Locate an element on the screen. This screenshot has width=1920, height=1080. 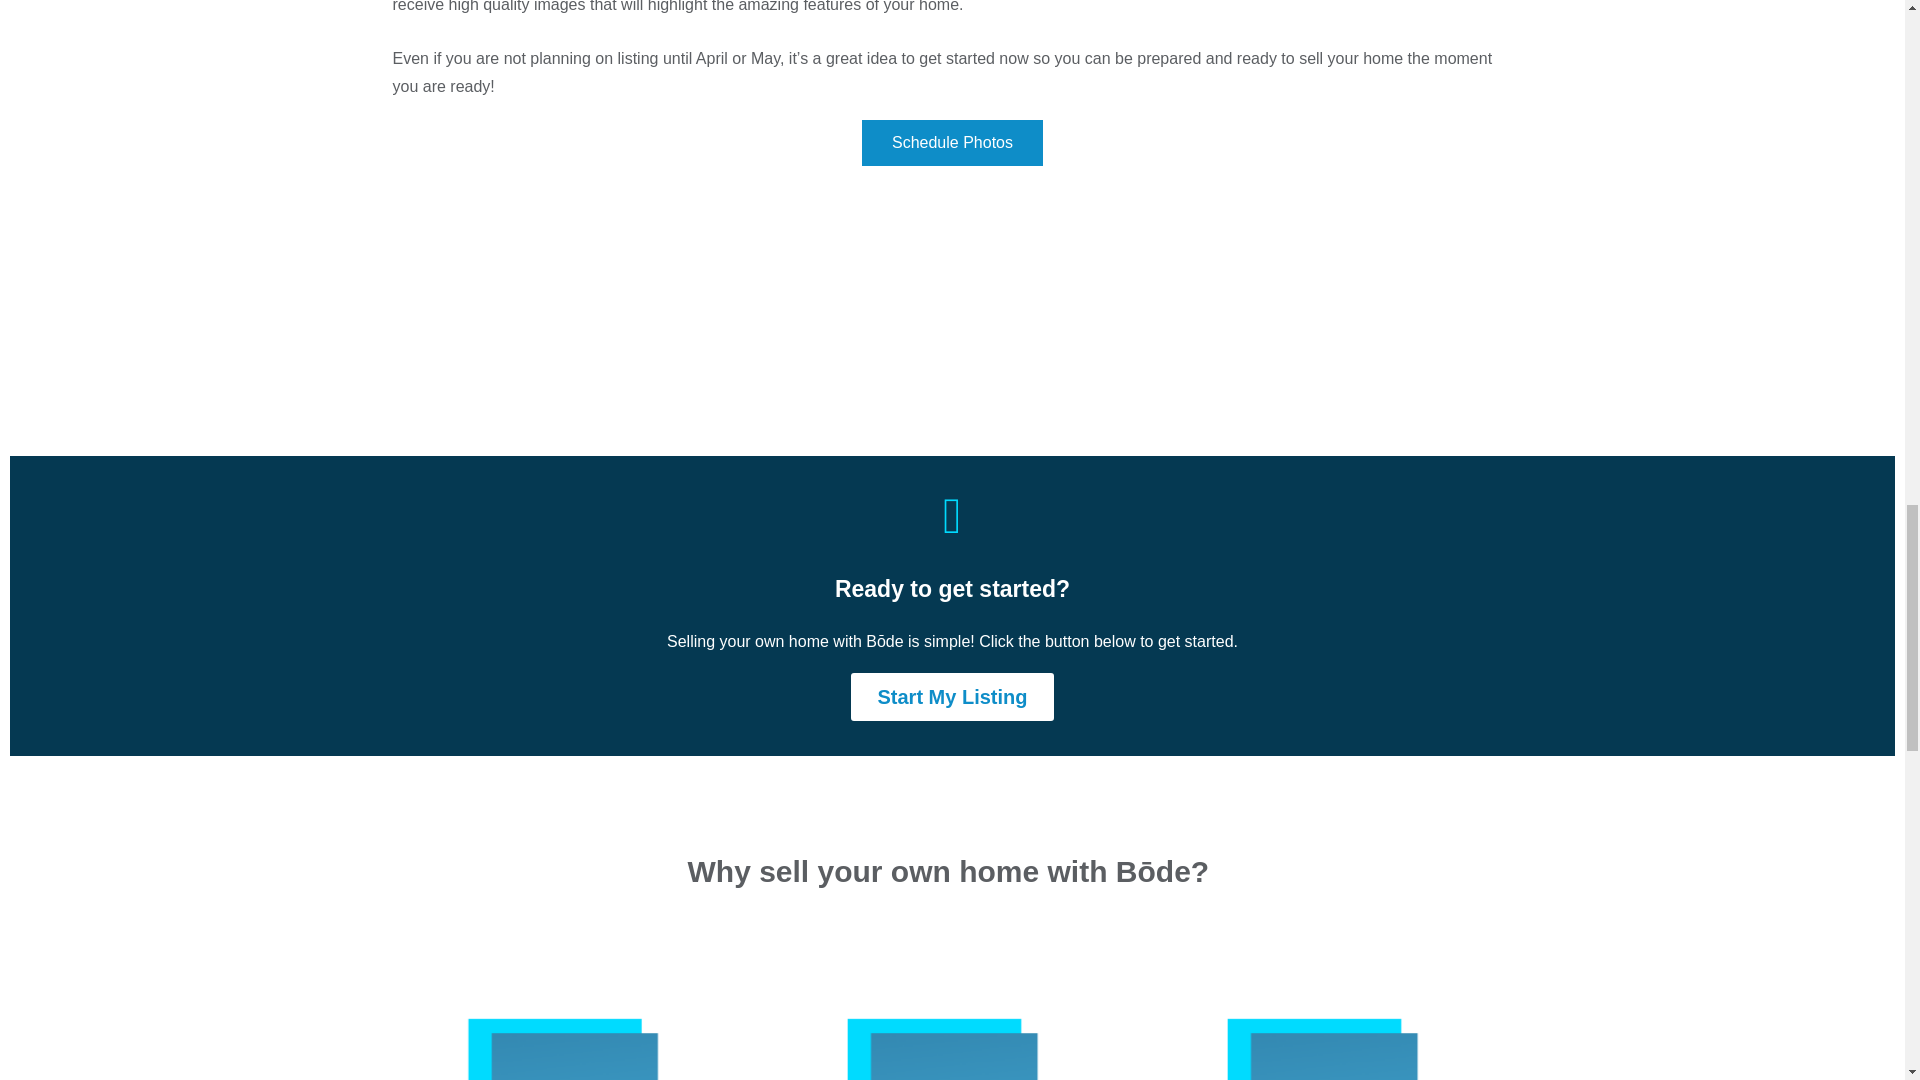
Start My Listing is located at coordinates (951, 696).